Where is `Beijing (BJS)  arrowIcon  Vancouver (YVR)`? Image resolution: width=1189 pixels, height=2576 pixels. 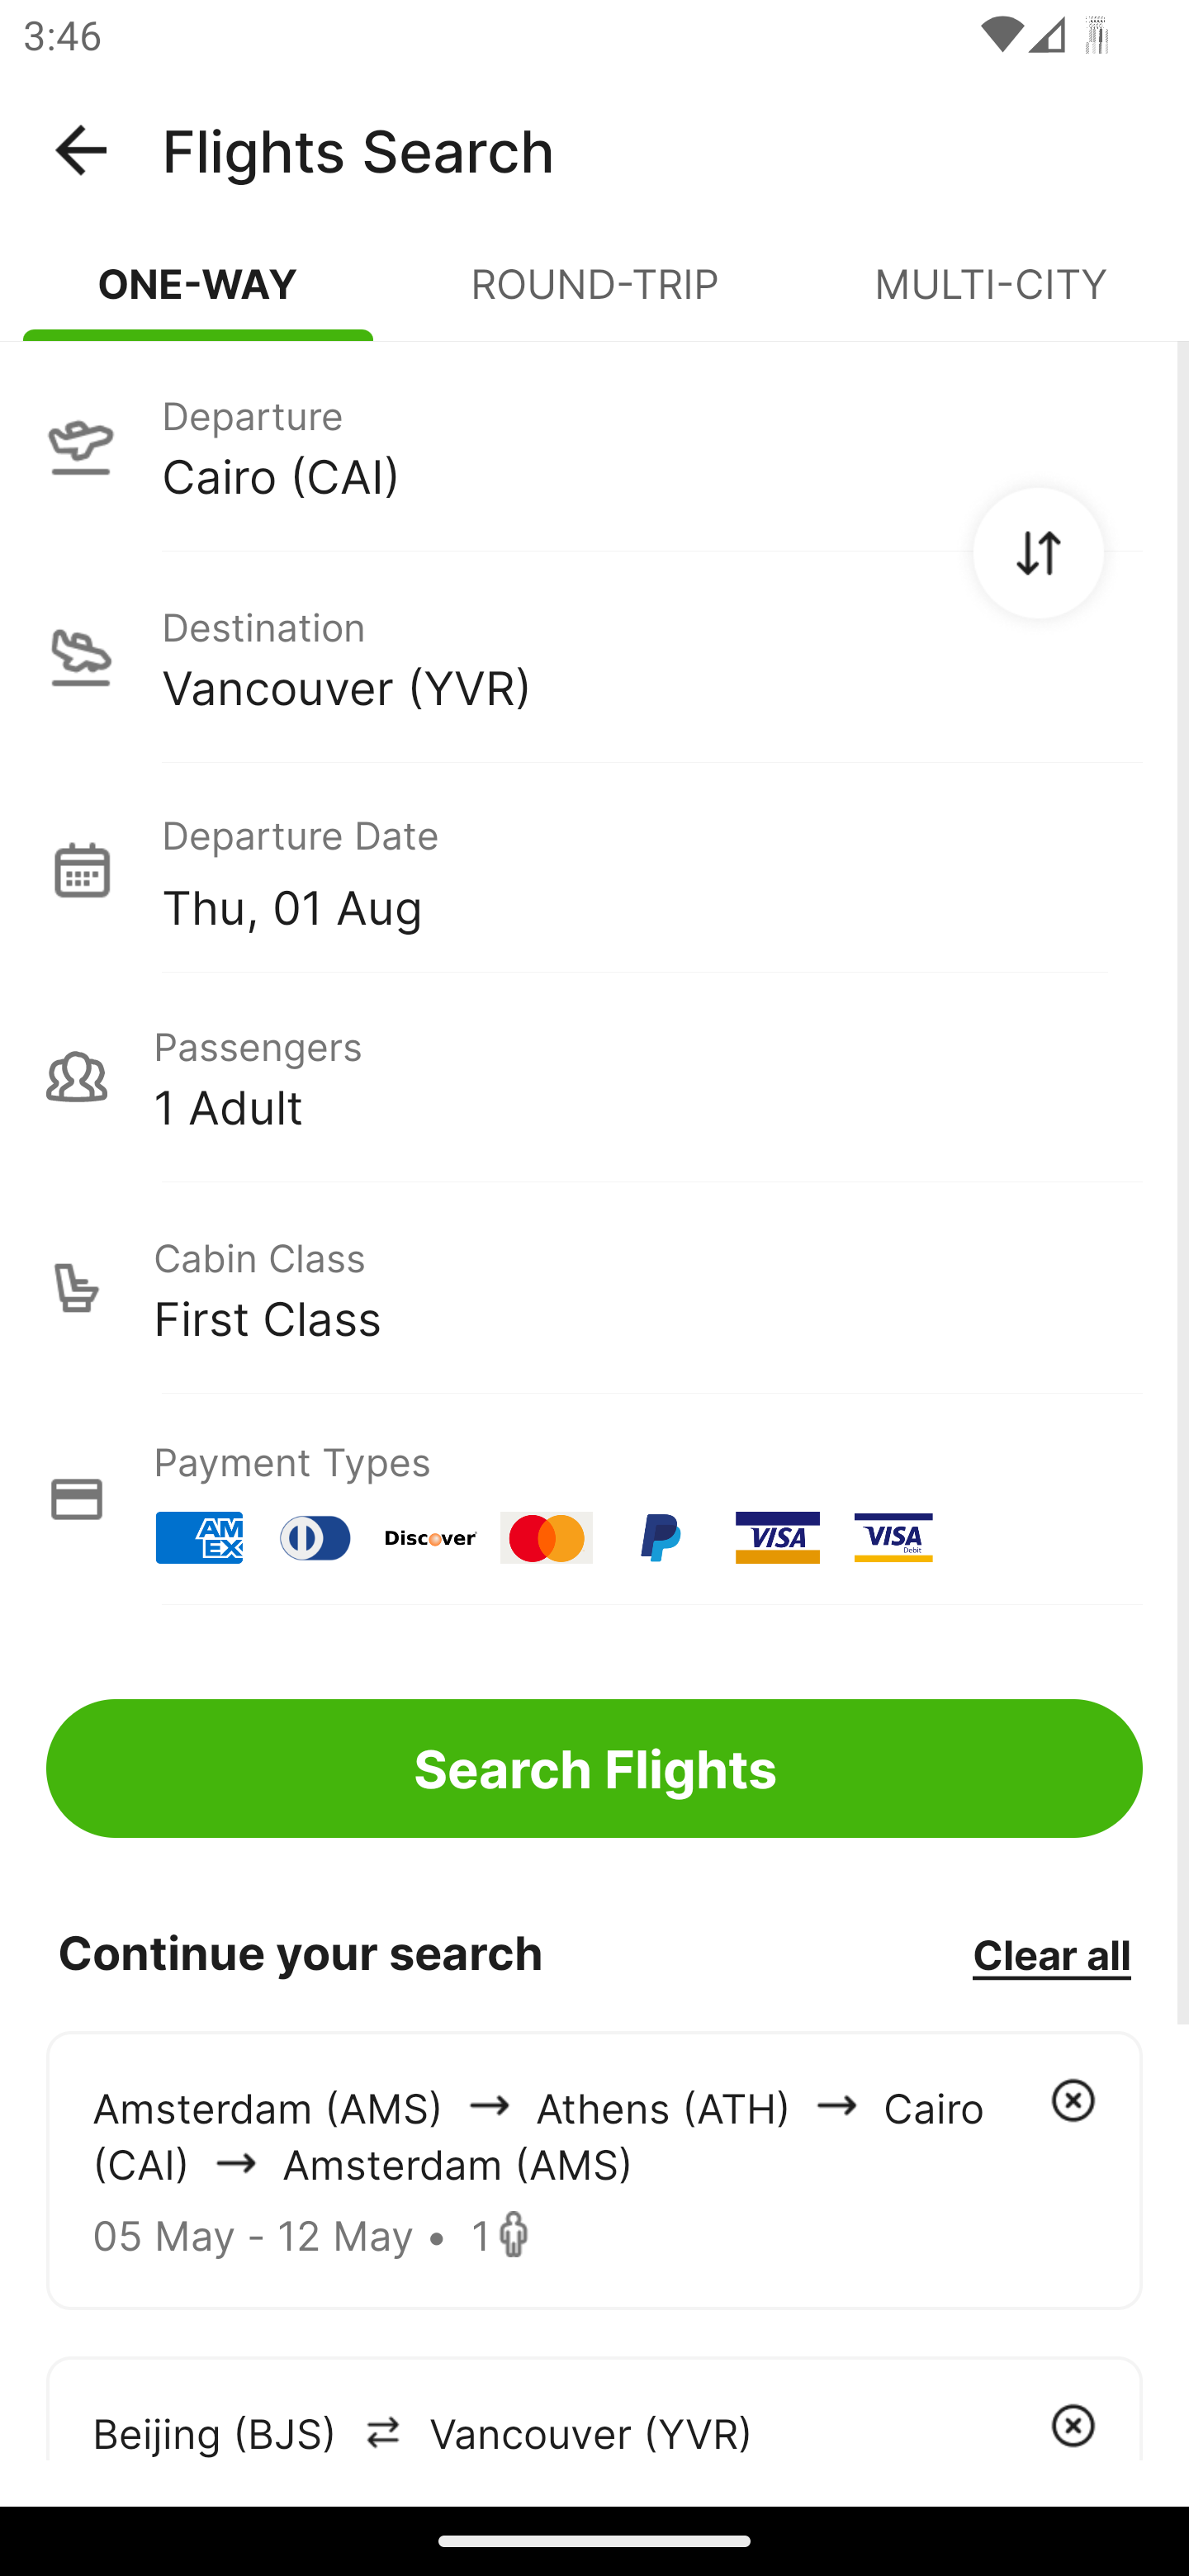
Beijing (BJS)  arrowIcon  Vancouver (YVR) is located at coordinates (594, 2408).